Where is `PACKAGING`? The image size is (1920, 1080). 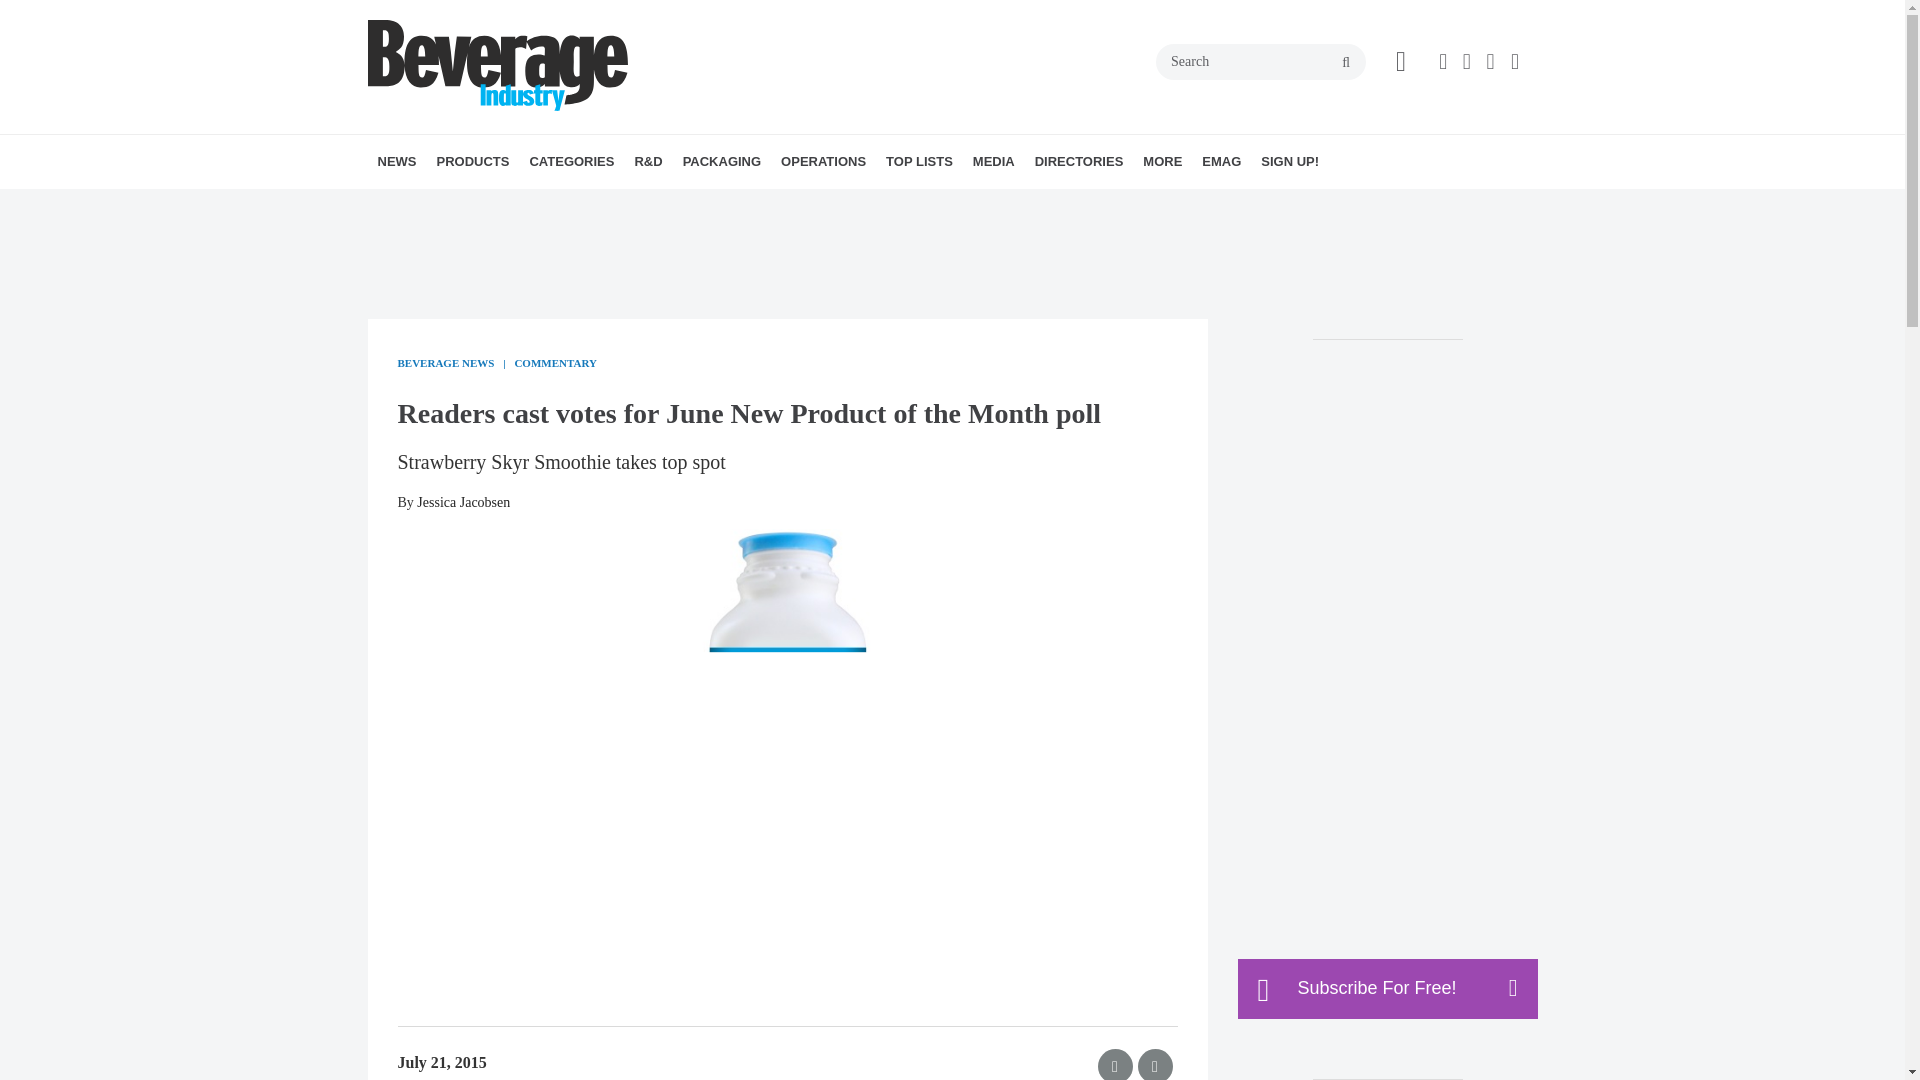 PACKAGING is located at coordinates (722, 162).